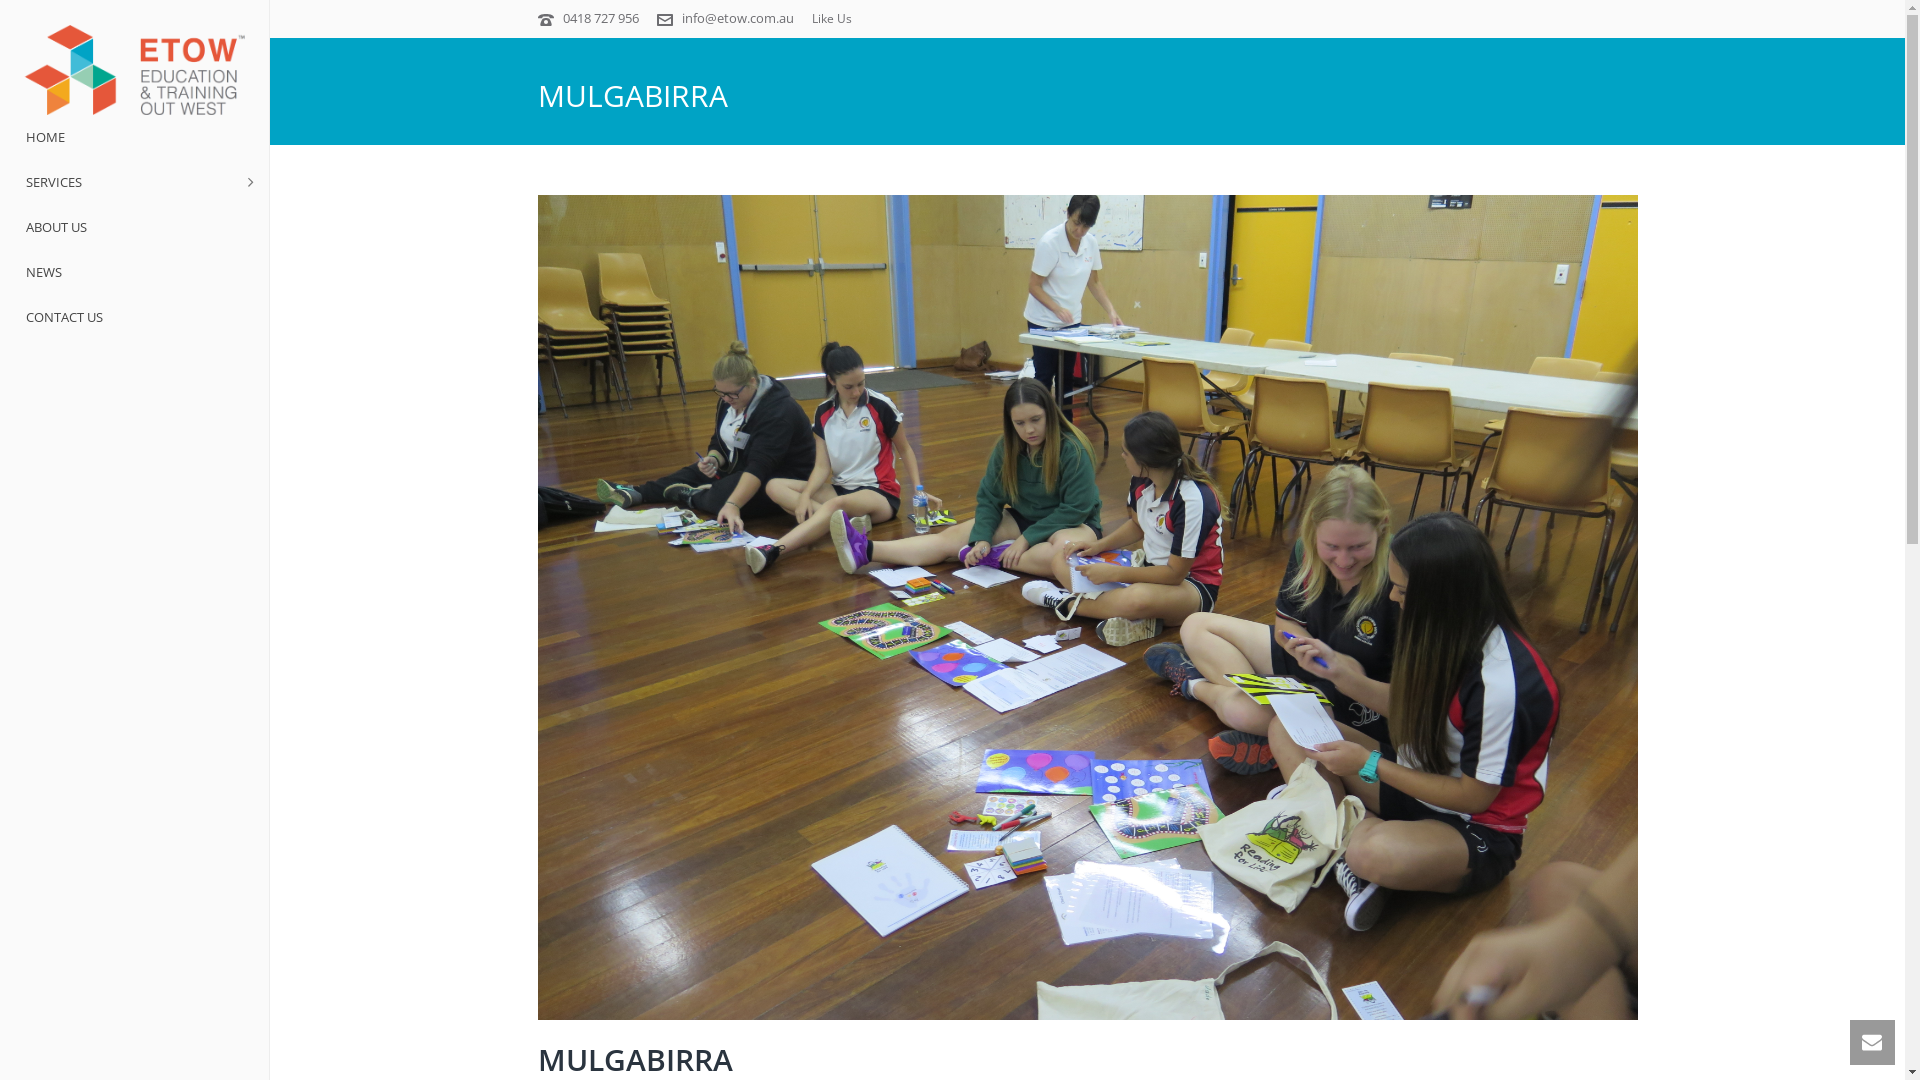 The height and width of the screenshot is (1080, 1920). What do you see at coordinates (134, 138) in the screenshot?
I see `HOME` at bounding box center [134, 138].